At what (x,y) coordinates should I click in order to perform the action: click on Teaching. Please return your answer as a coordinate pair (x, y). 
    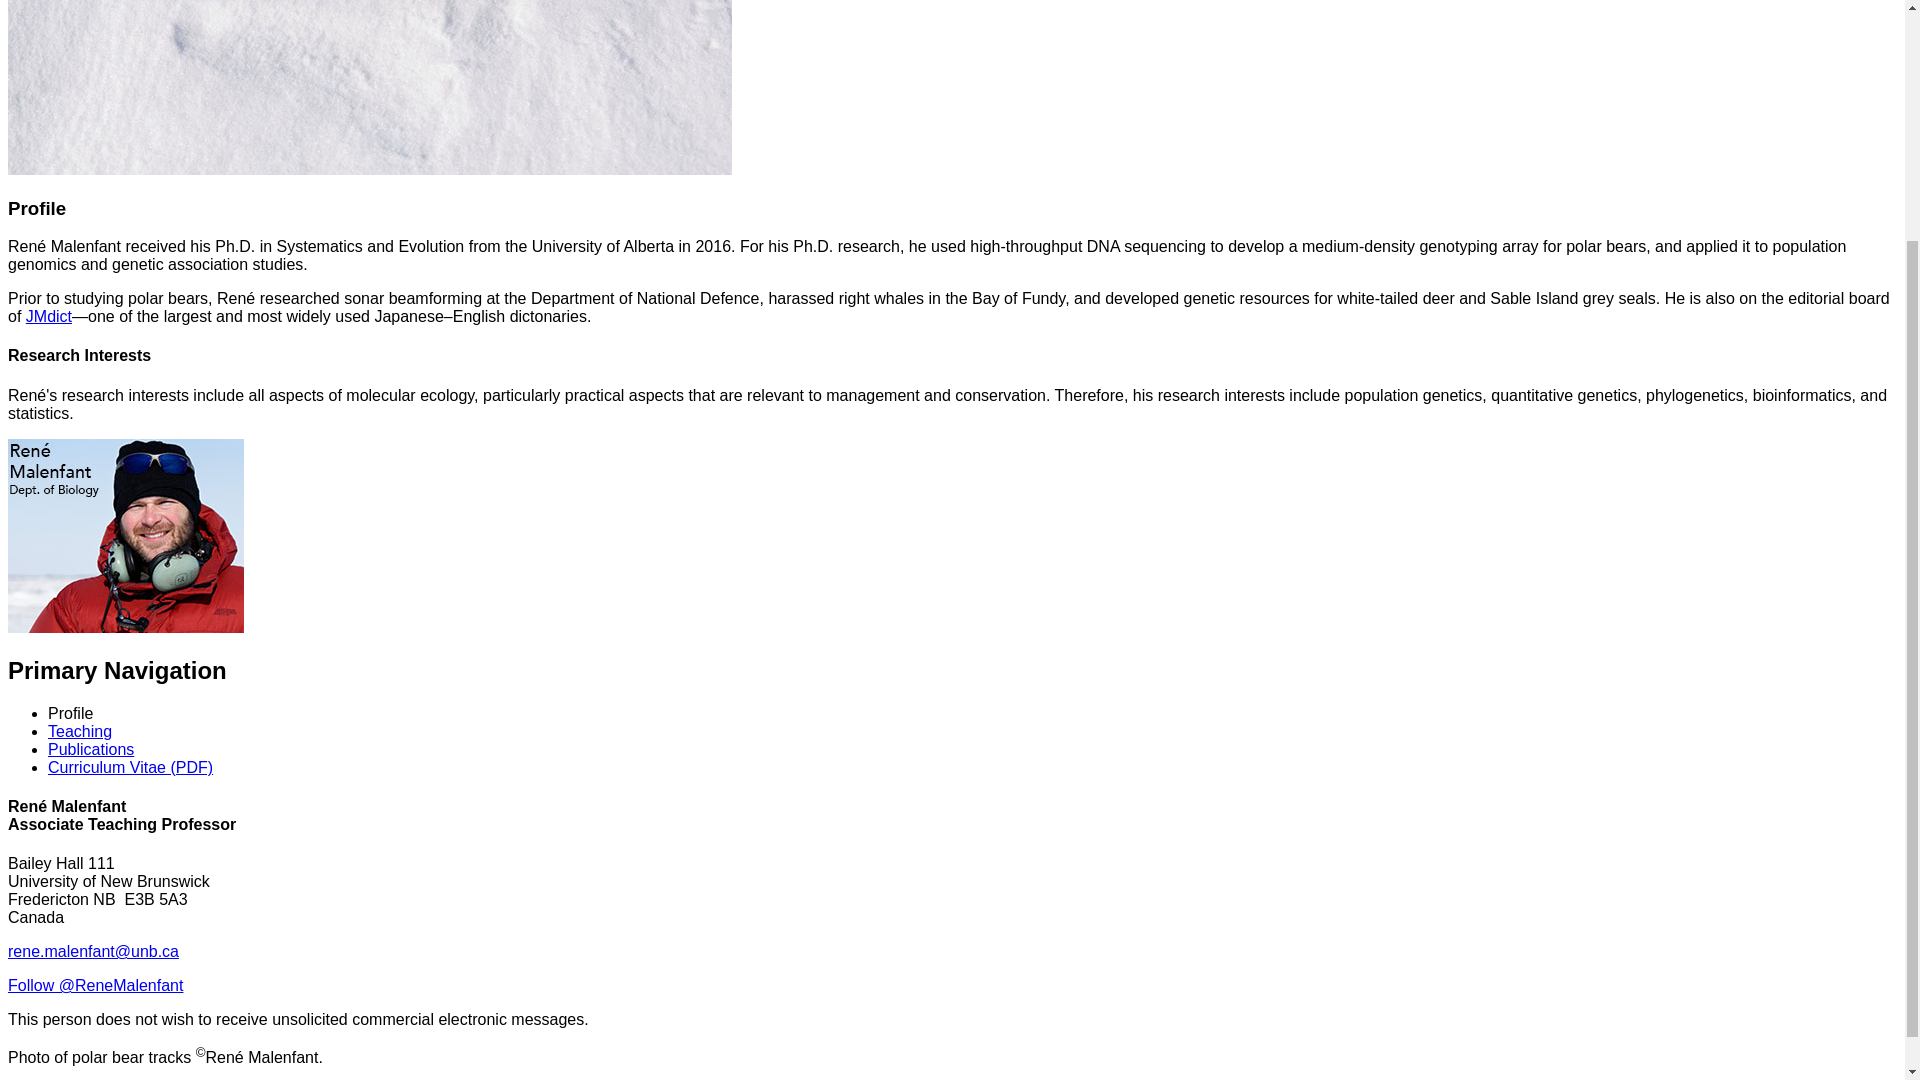
    Looking at the image, I should click on (80, 730).